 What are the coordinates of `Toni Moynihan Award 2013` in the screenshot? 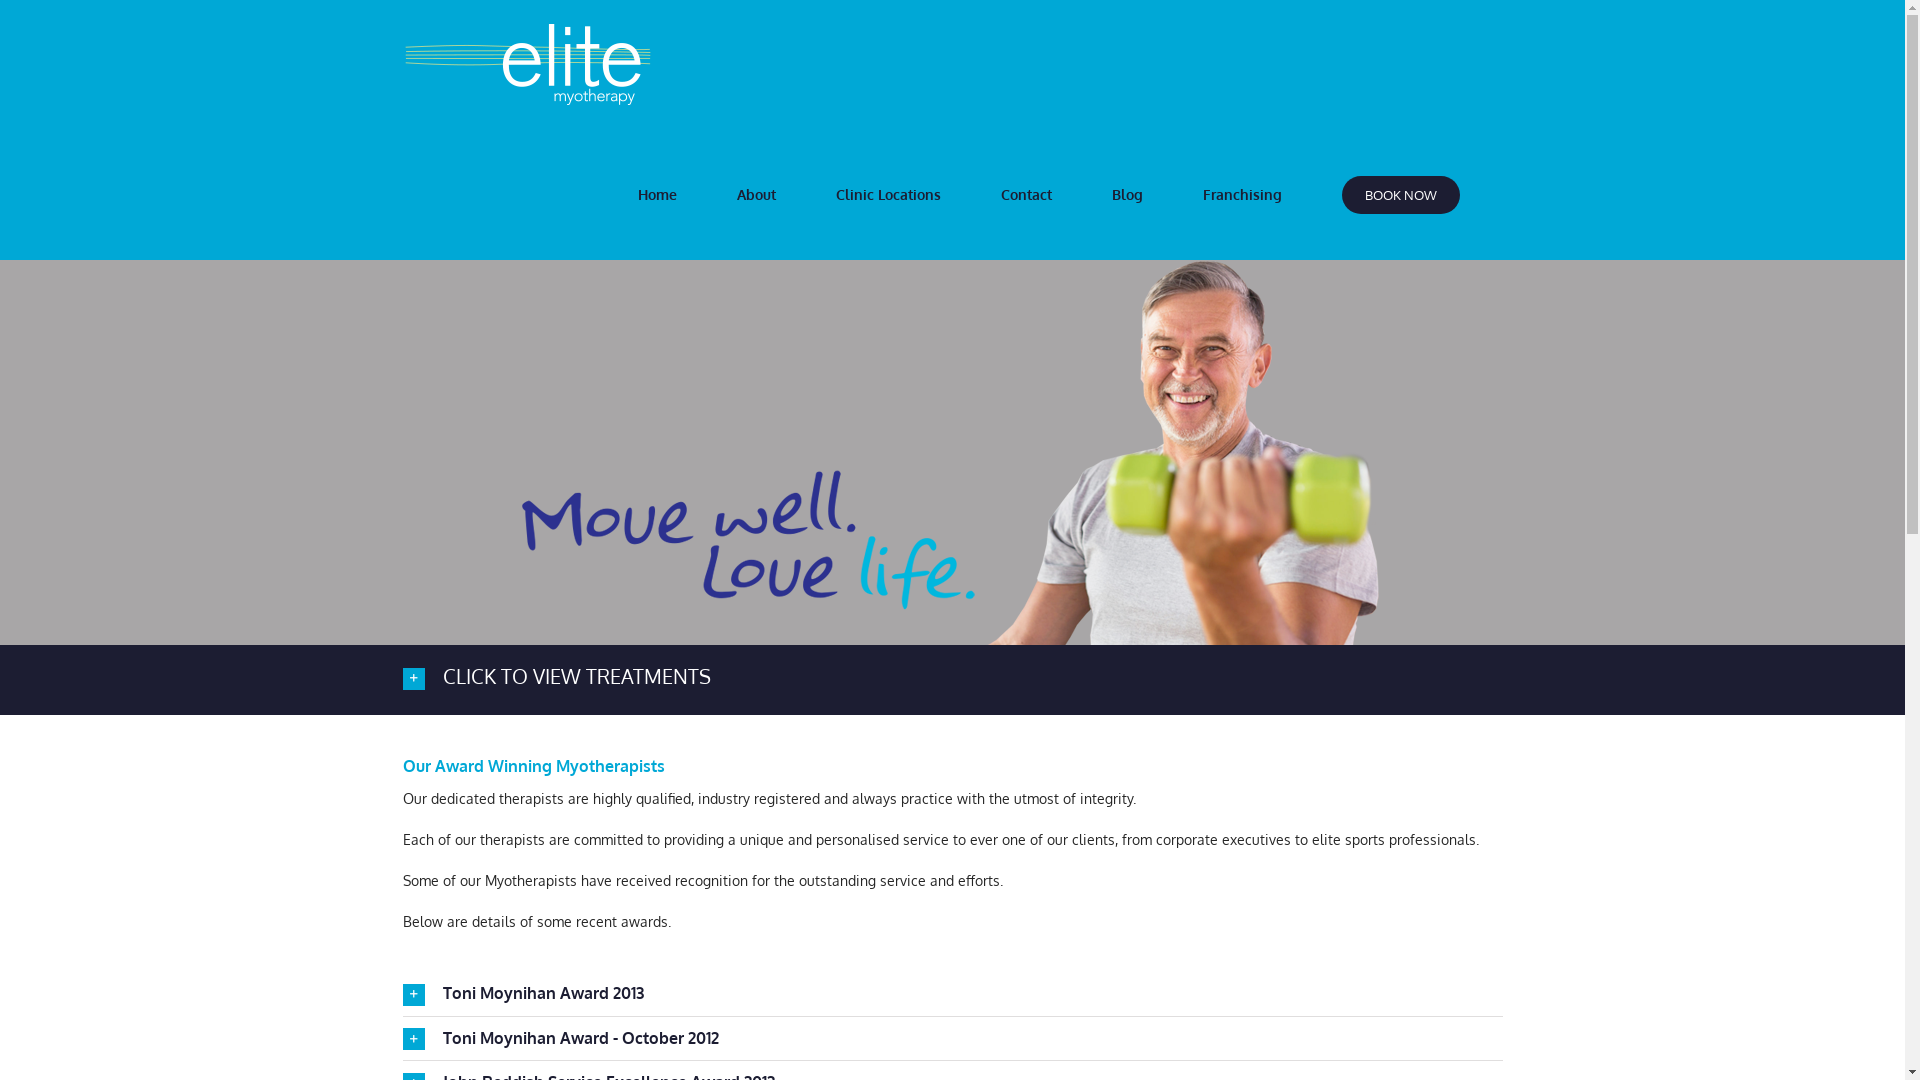 It's located at (952, 994).